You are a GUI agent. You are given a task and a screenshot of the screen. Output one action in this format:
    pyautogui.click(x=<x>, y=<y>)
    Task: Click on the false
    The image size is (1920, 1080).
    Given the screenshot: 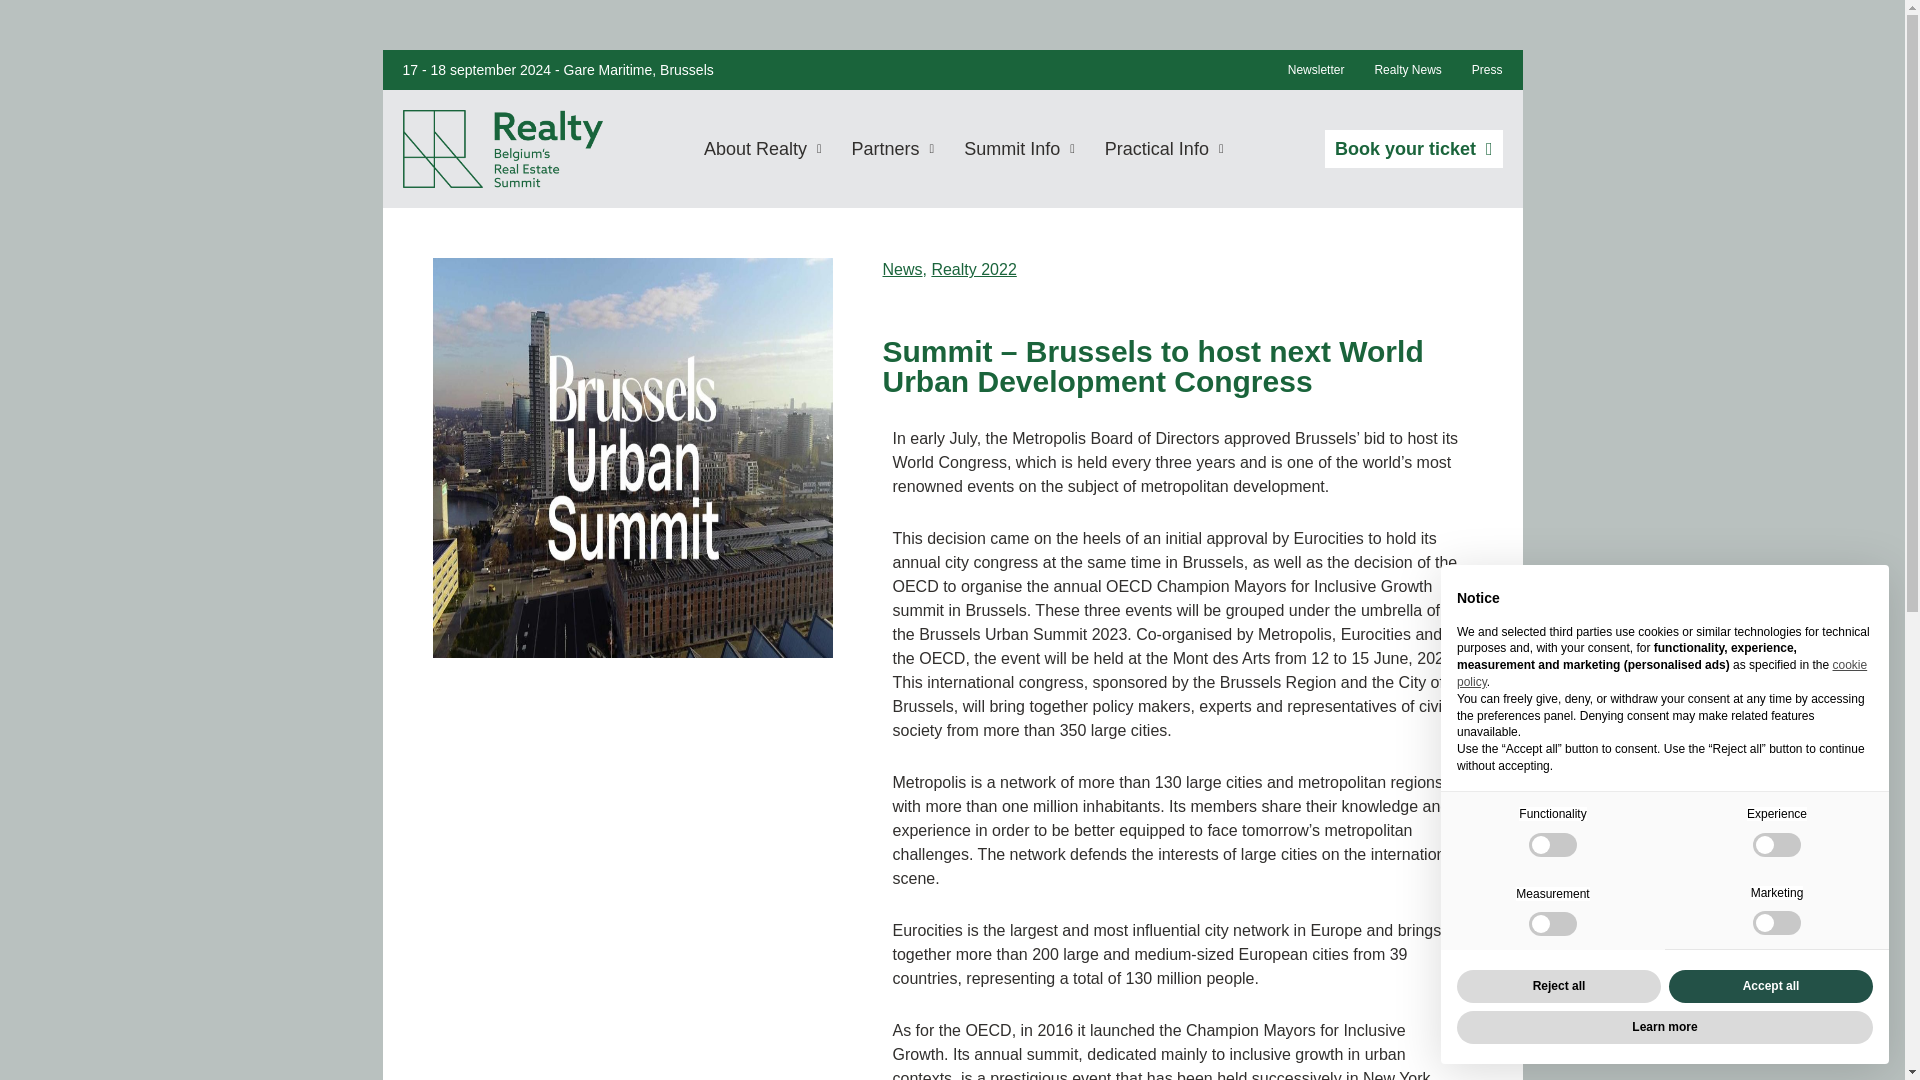 What is the action you would take?
    pyautogui.click(x=1552, y=924)
    